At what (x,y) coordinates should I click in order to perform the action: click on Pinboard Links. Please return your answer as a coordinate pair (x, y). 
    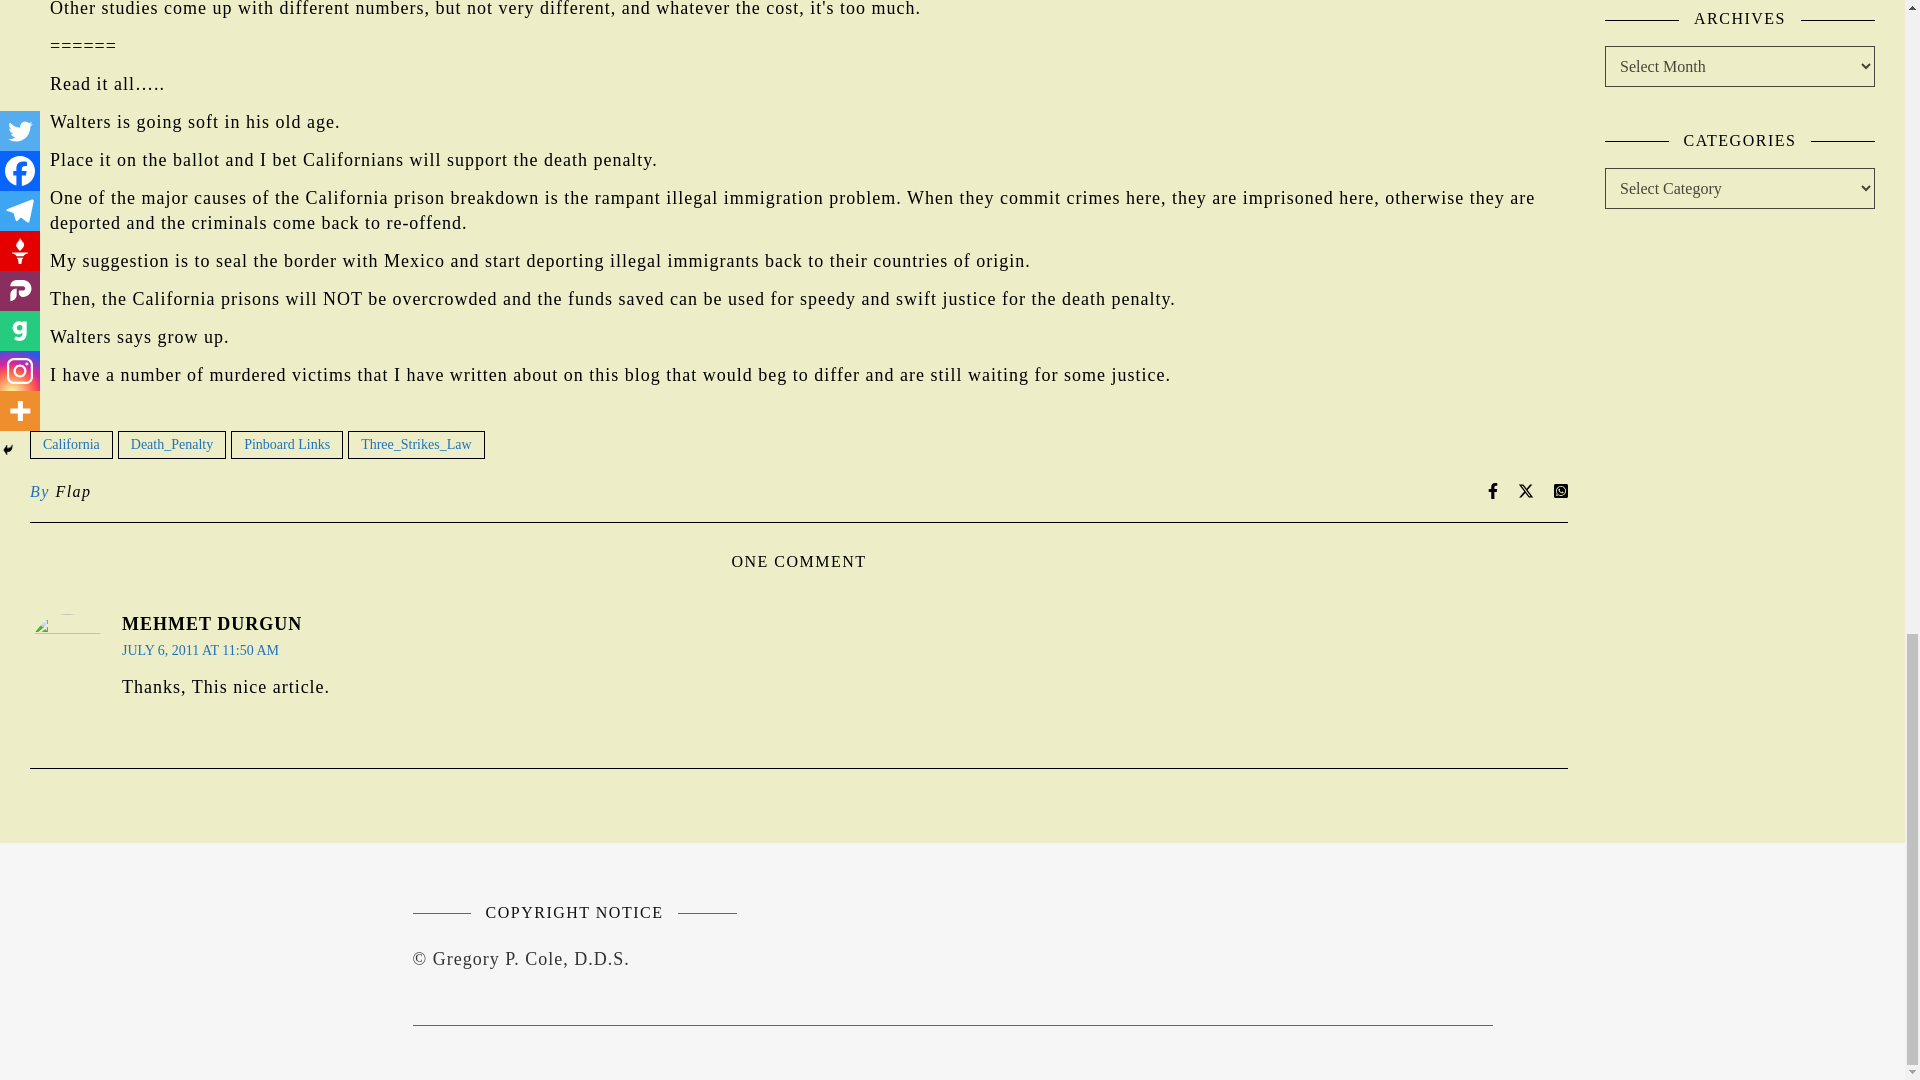
    Looking at the image, I should click on (286, 444).